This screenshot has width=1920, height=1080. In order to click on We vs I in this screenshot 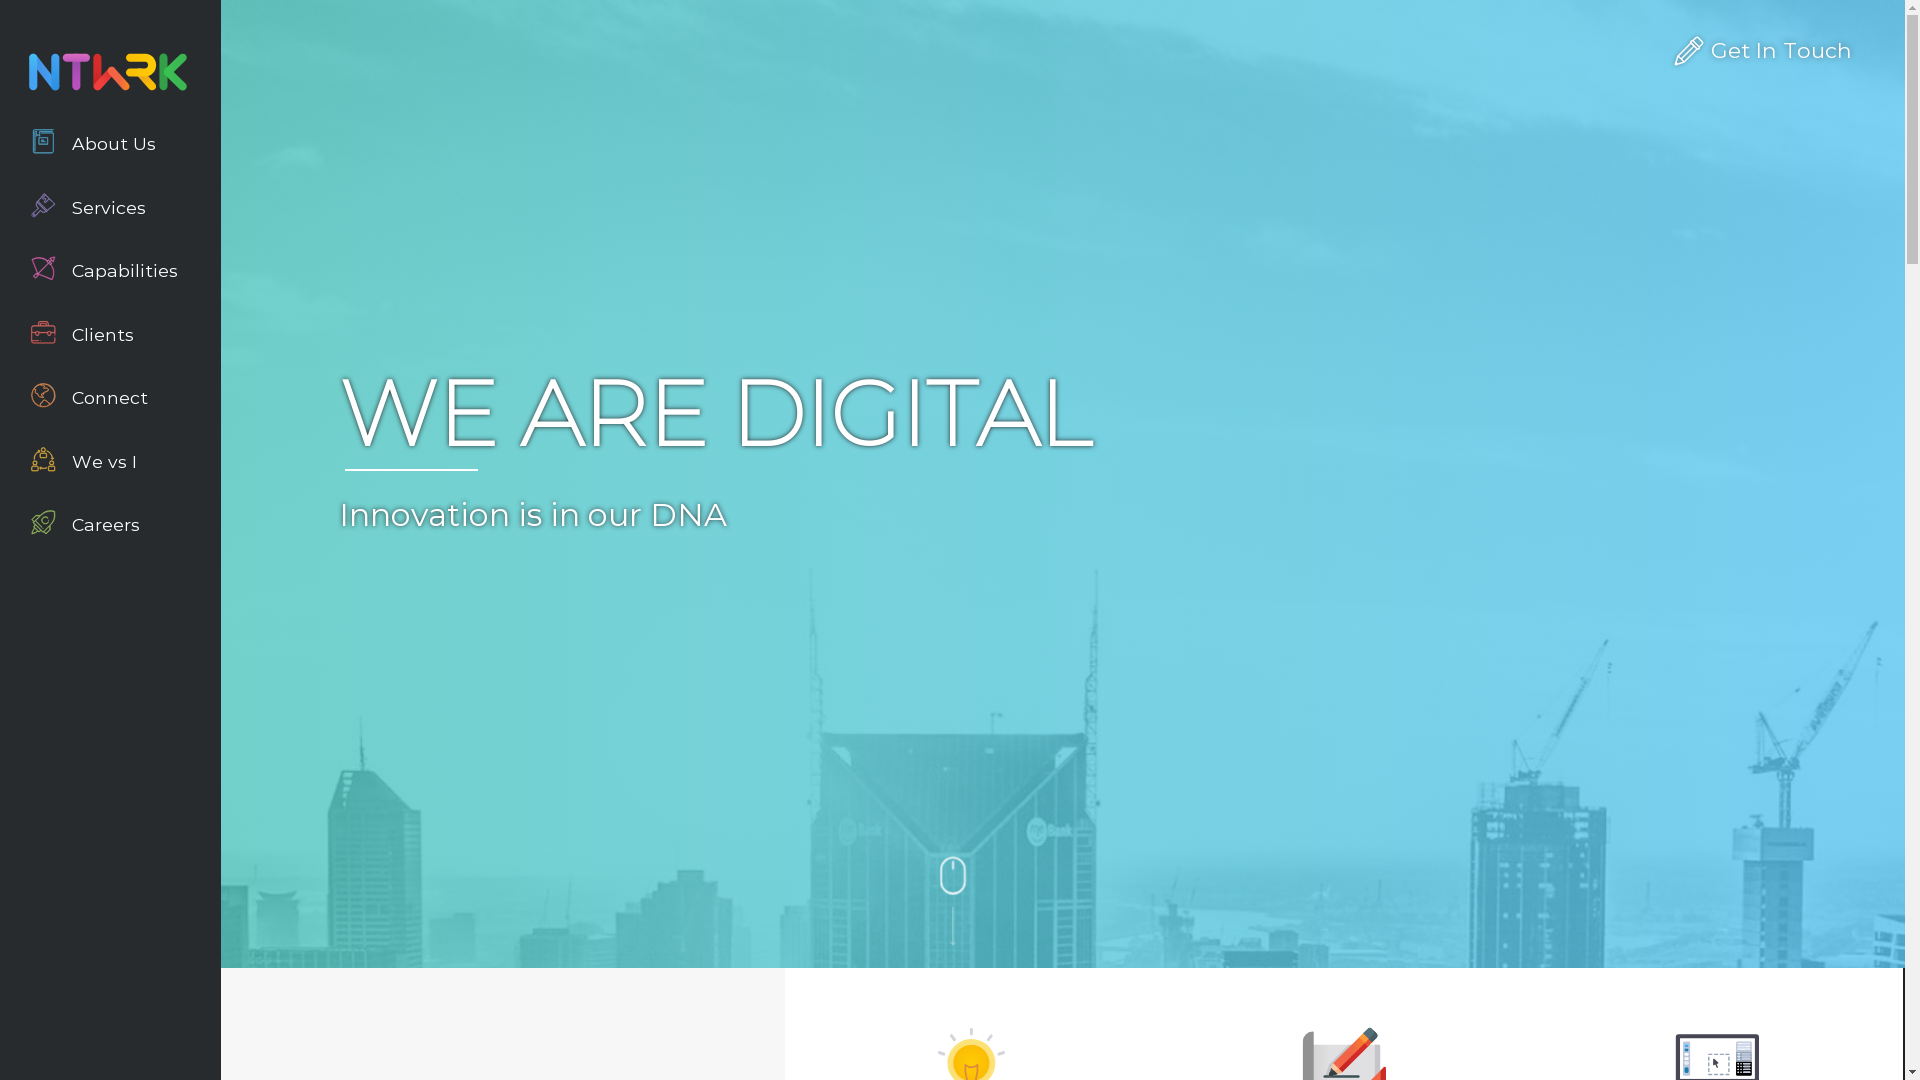, I will do `click(110, 462)`.